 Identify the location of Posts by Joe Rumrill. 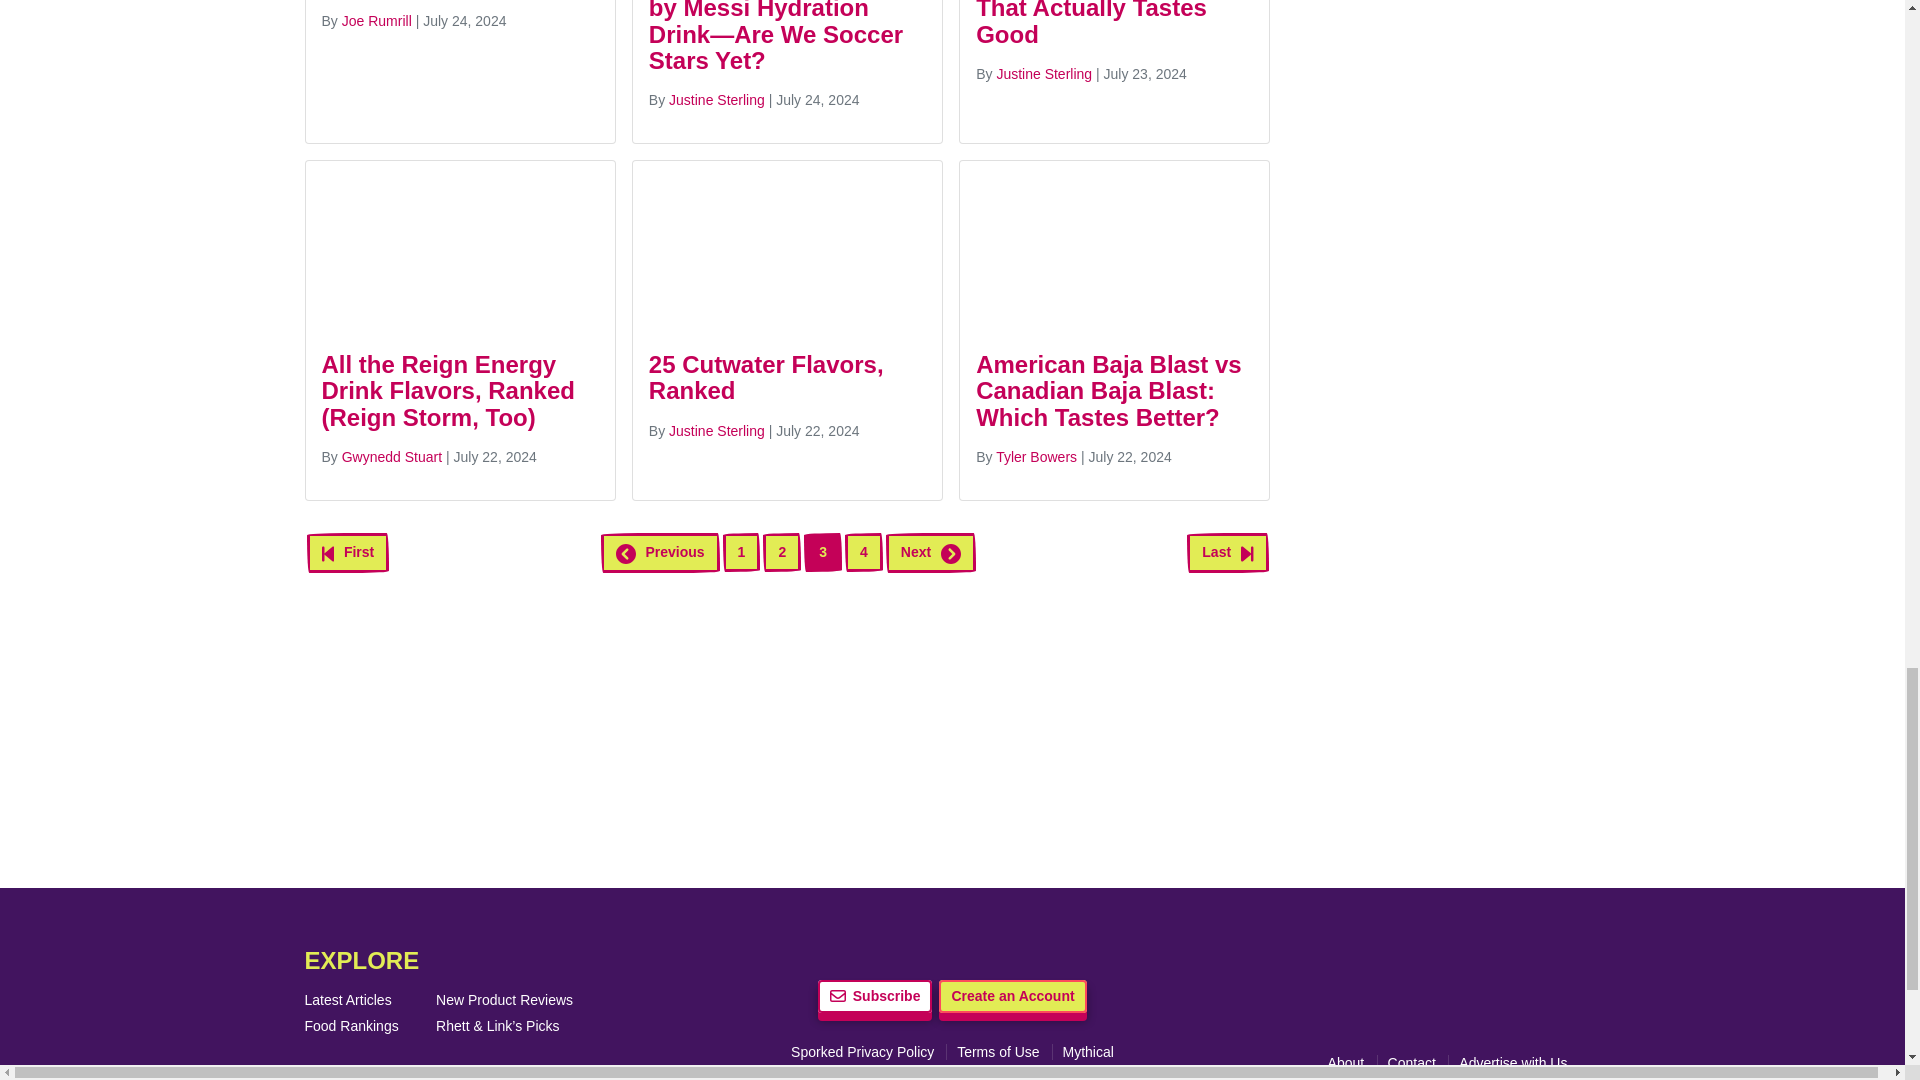
(376, 20).